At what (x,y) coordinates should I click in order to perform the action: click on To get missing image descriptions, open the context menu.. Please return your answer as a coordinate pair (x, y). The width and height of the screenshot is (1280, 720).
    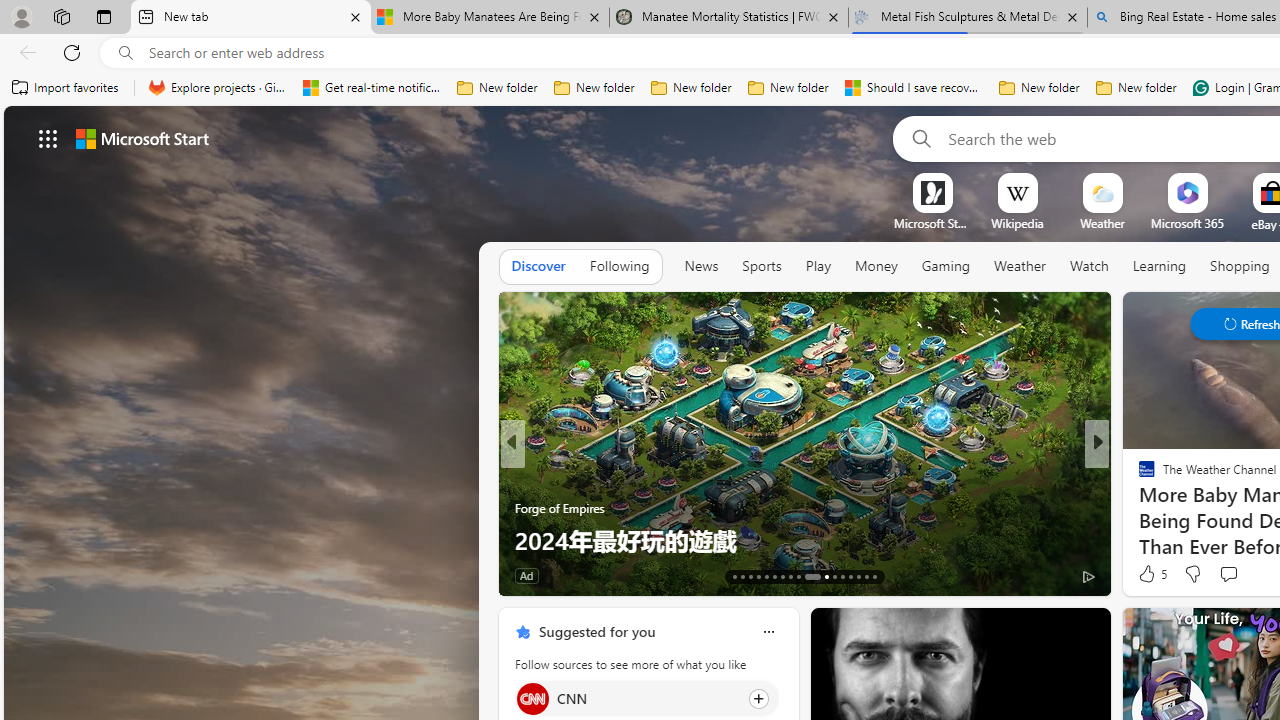
    Looking at the image, I should click on (932, 192).